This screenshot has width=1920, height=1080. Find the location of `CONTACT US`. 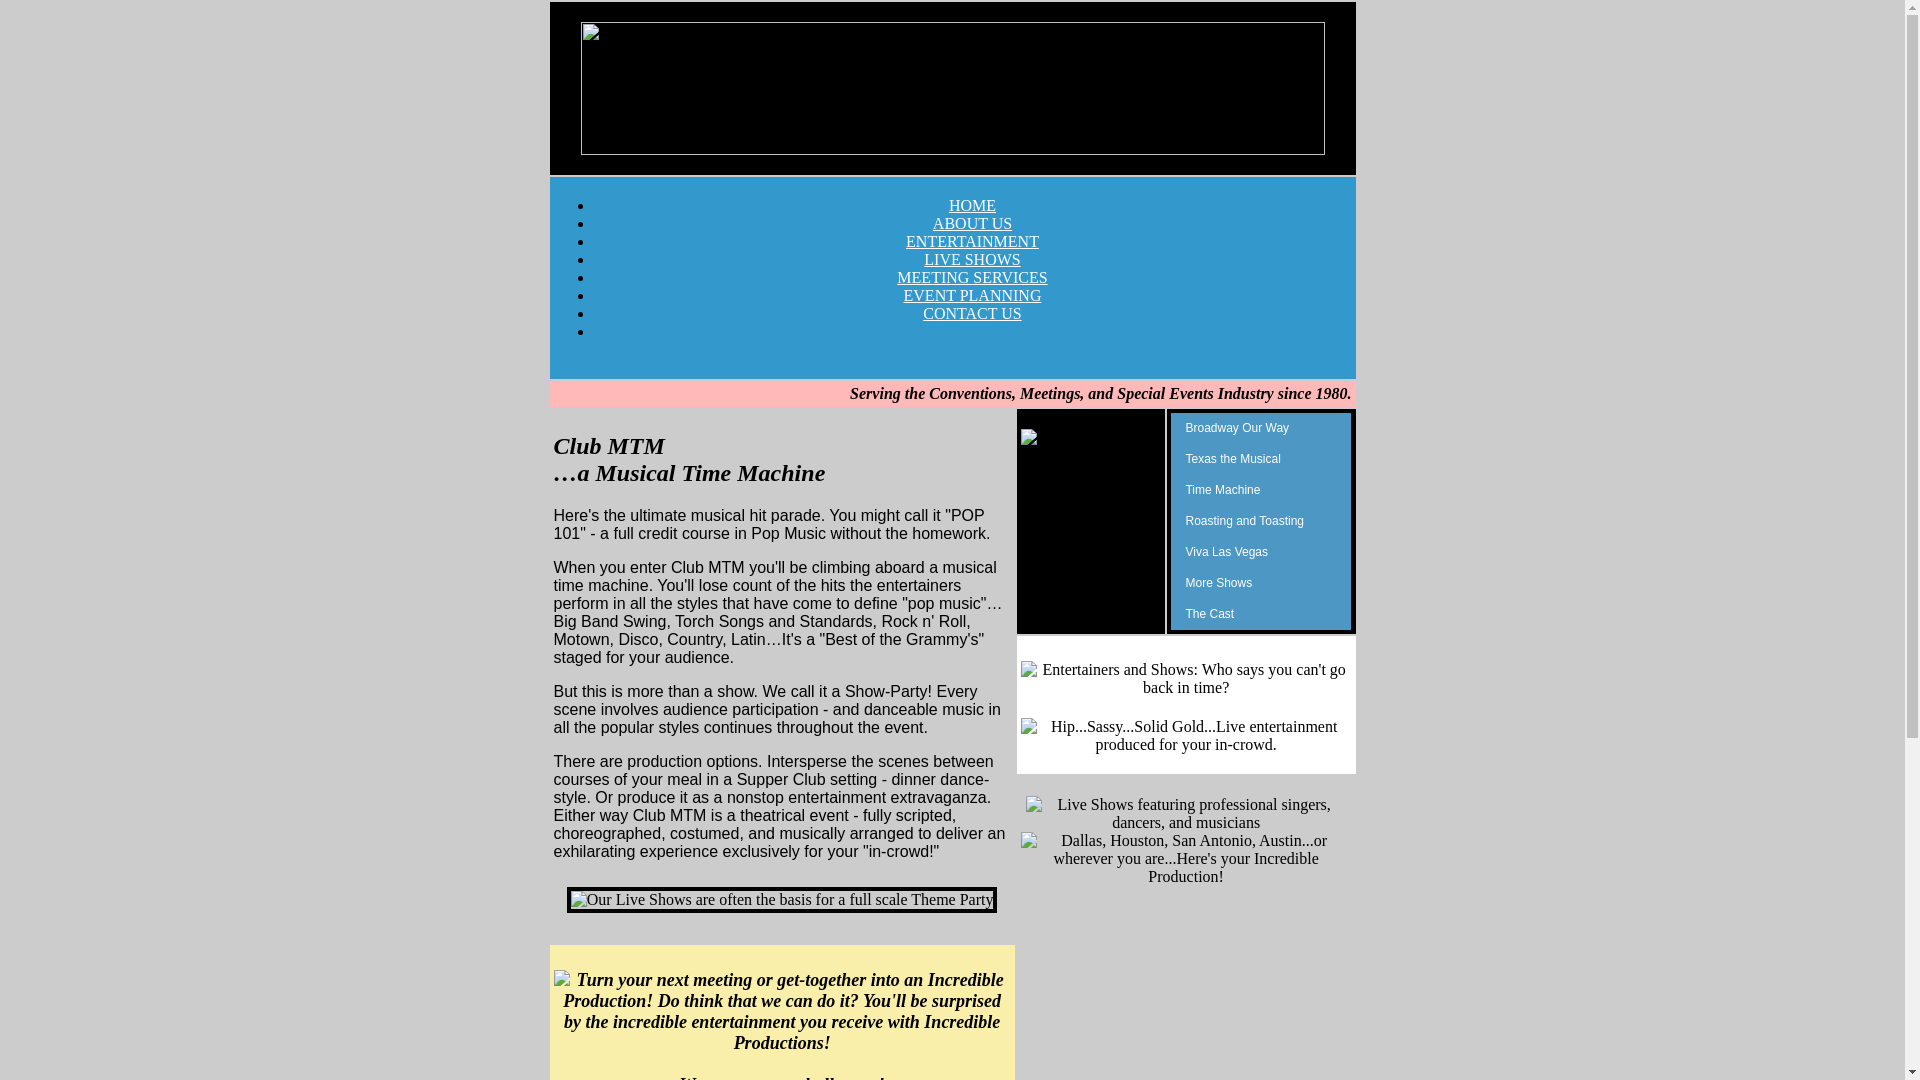

CONTACT US is located at coordinates (972, 312).